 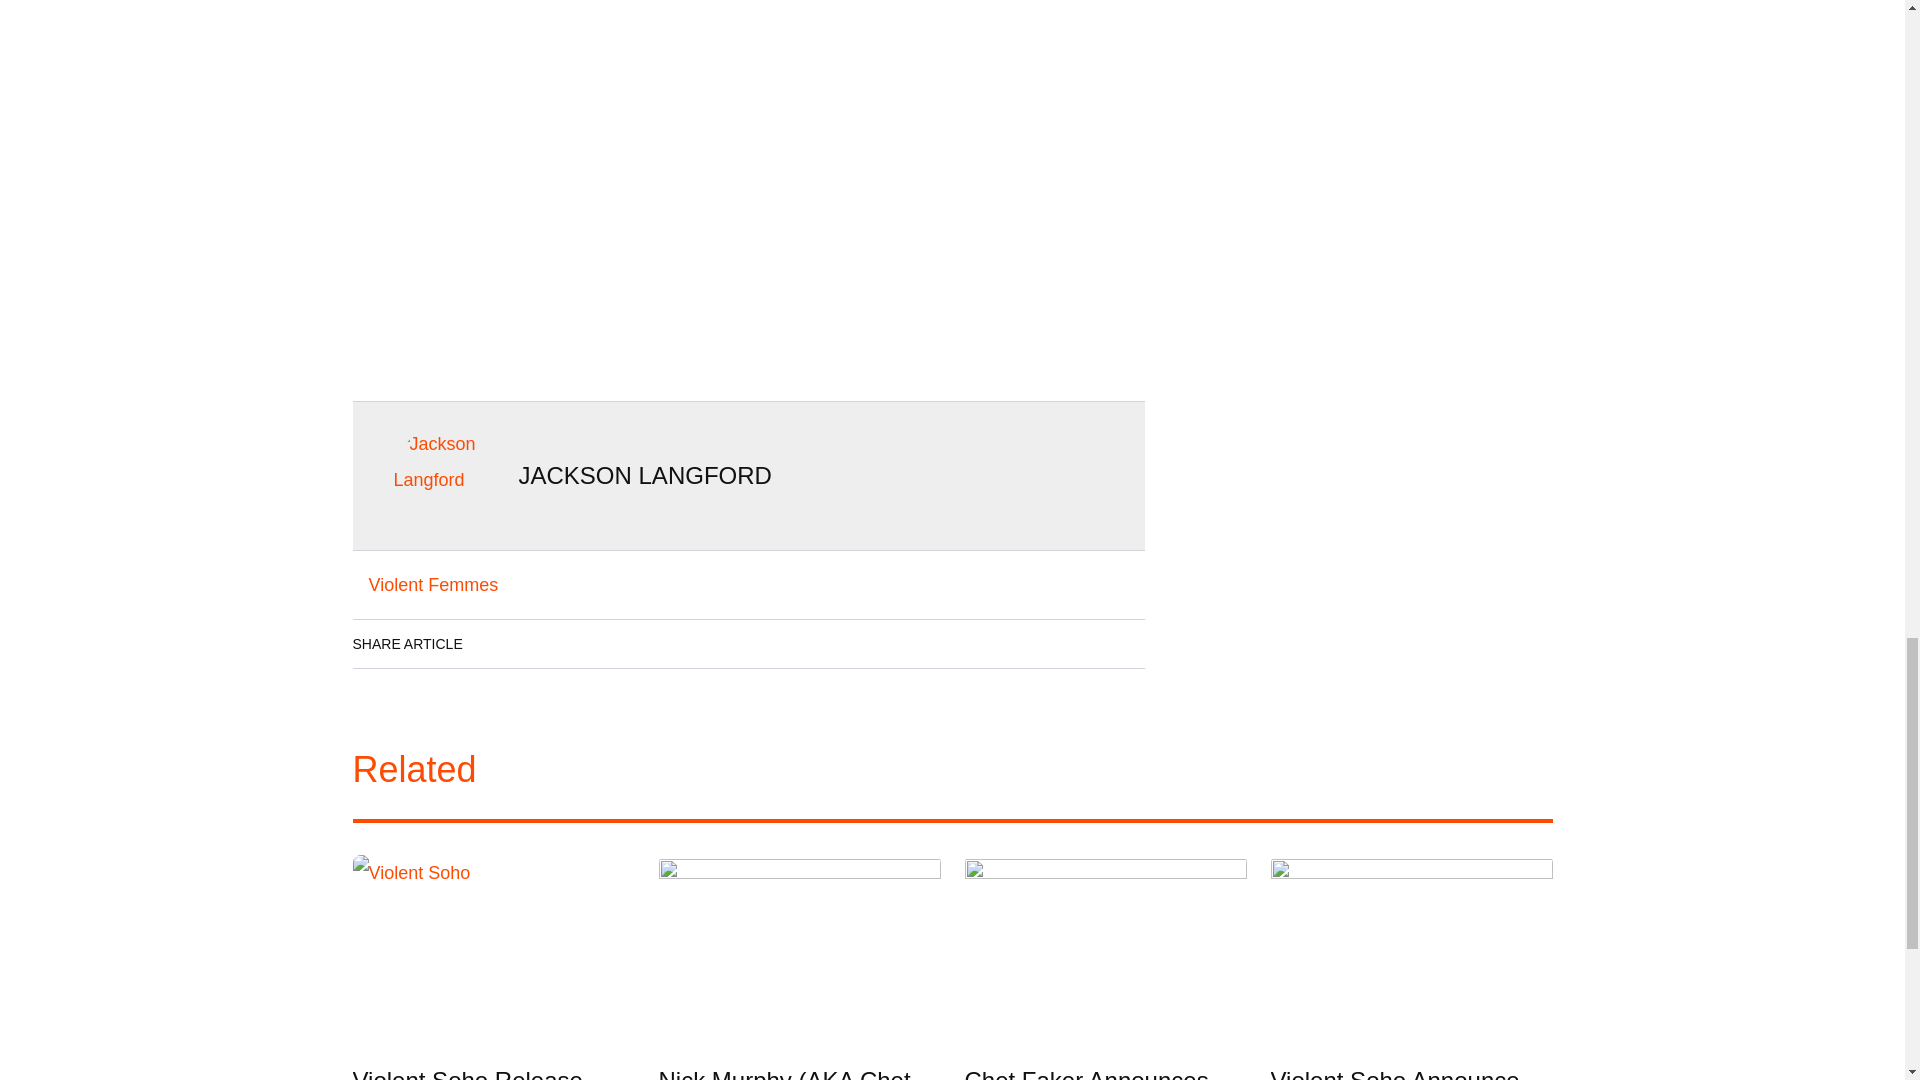 What do you see at coordinates (432, 584) in the screenshot?
I see `Violent Femmes` at bounding box center [432, 584].